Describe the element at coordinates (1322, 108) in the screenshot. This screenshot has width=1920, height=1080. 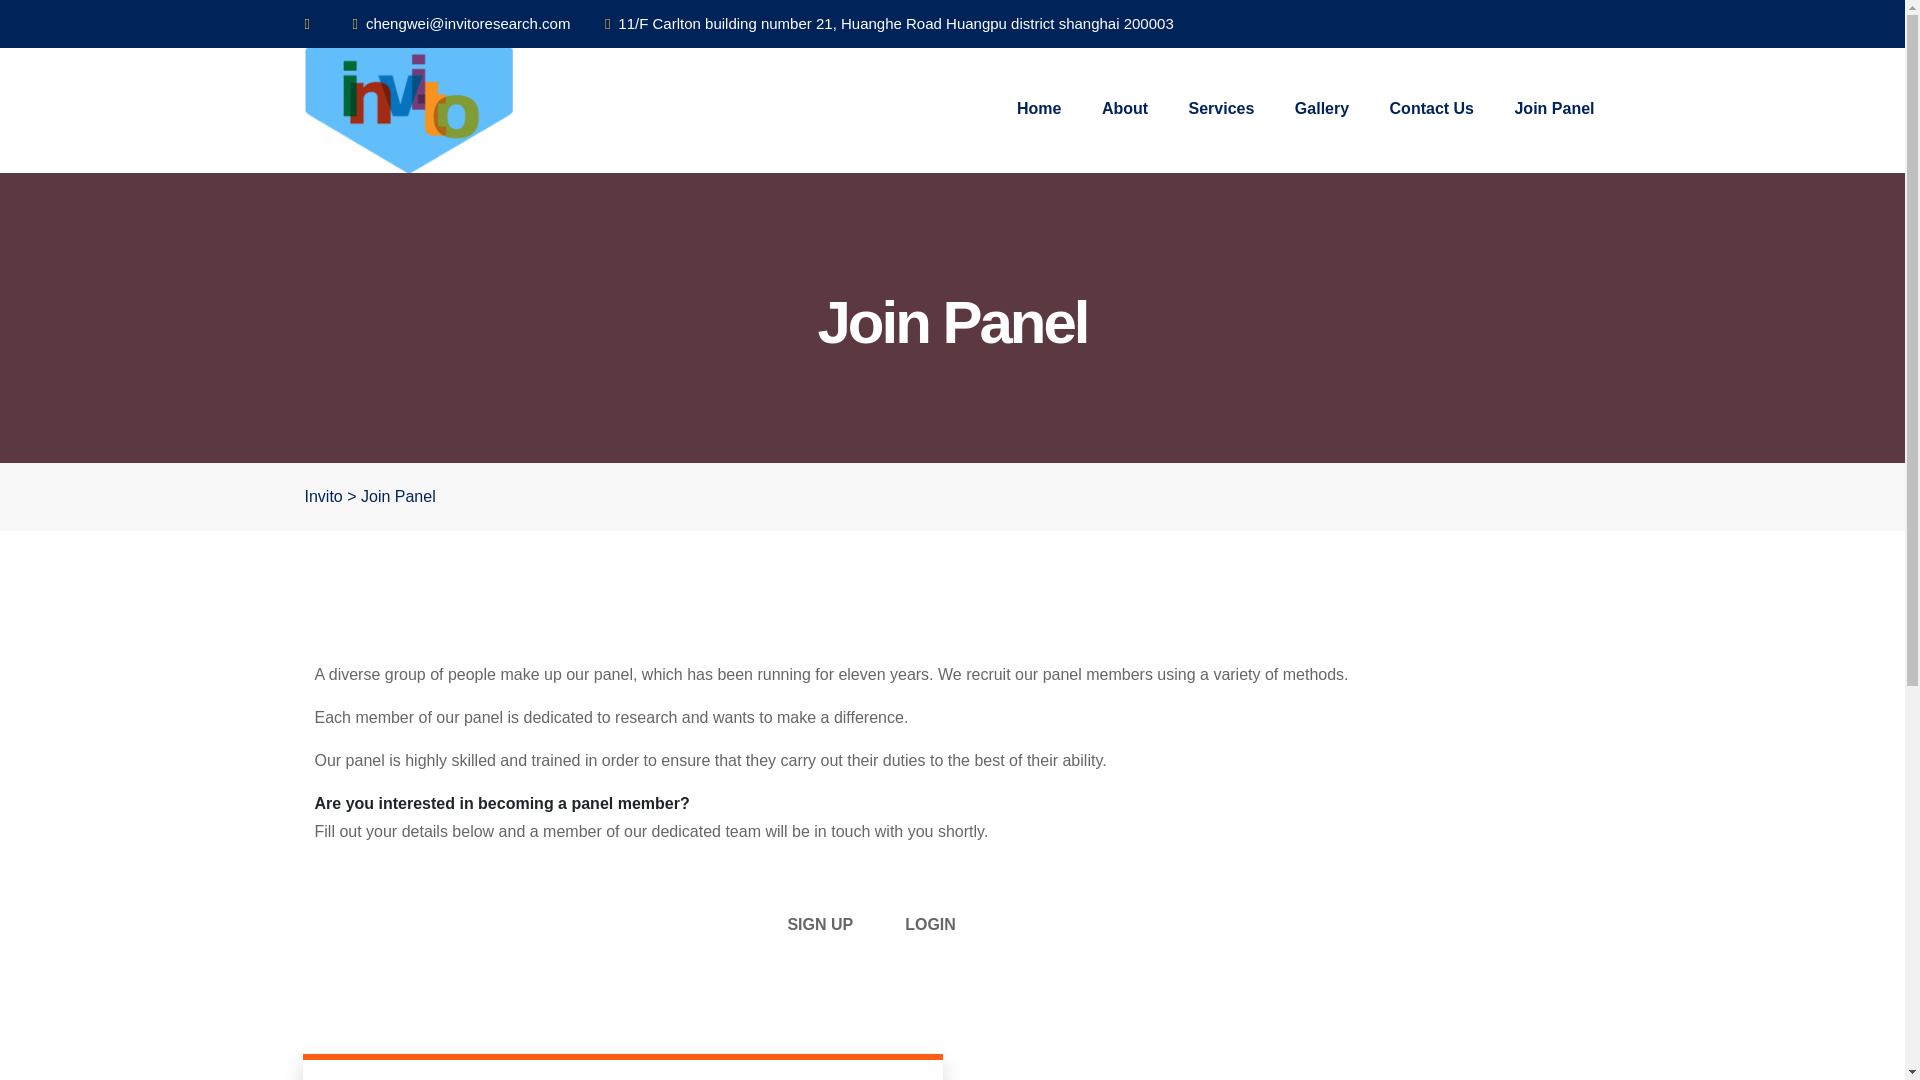
I see `Gallery` at that location.